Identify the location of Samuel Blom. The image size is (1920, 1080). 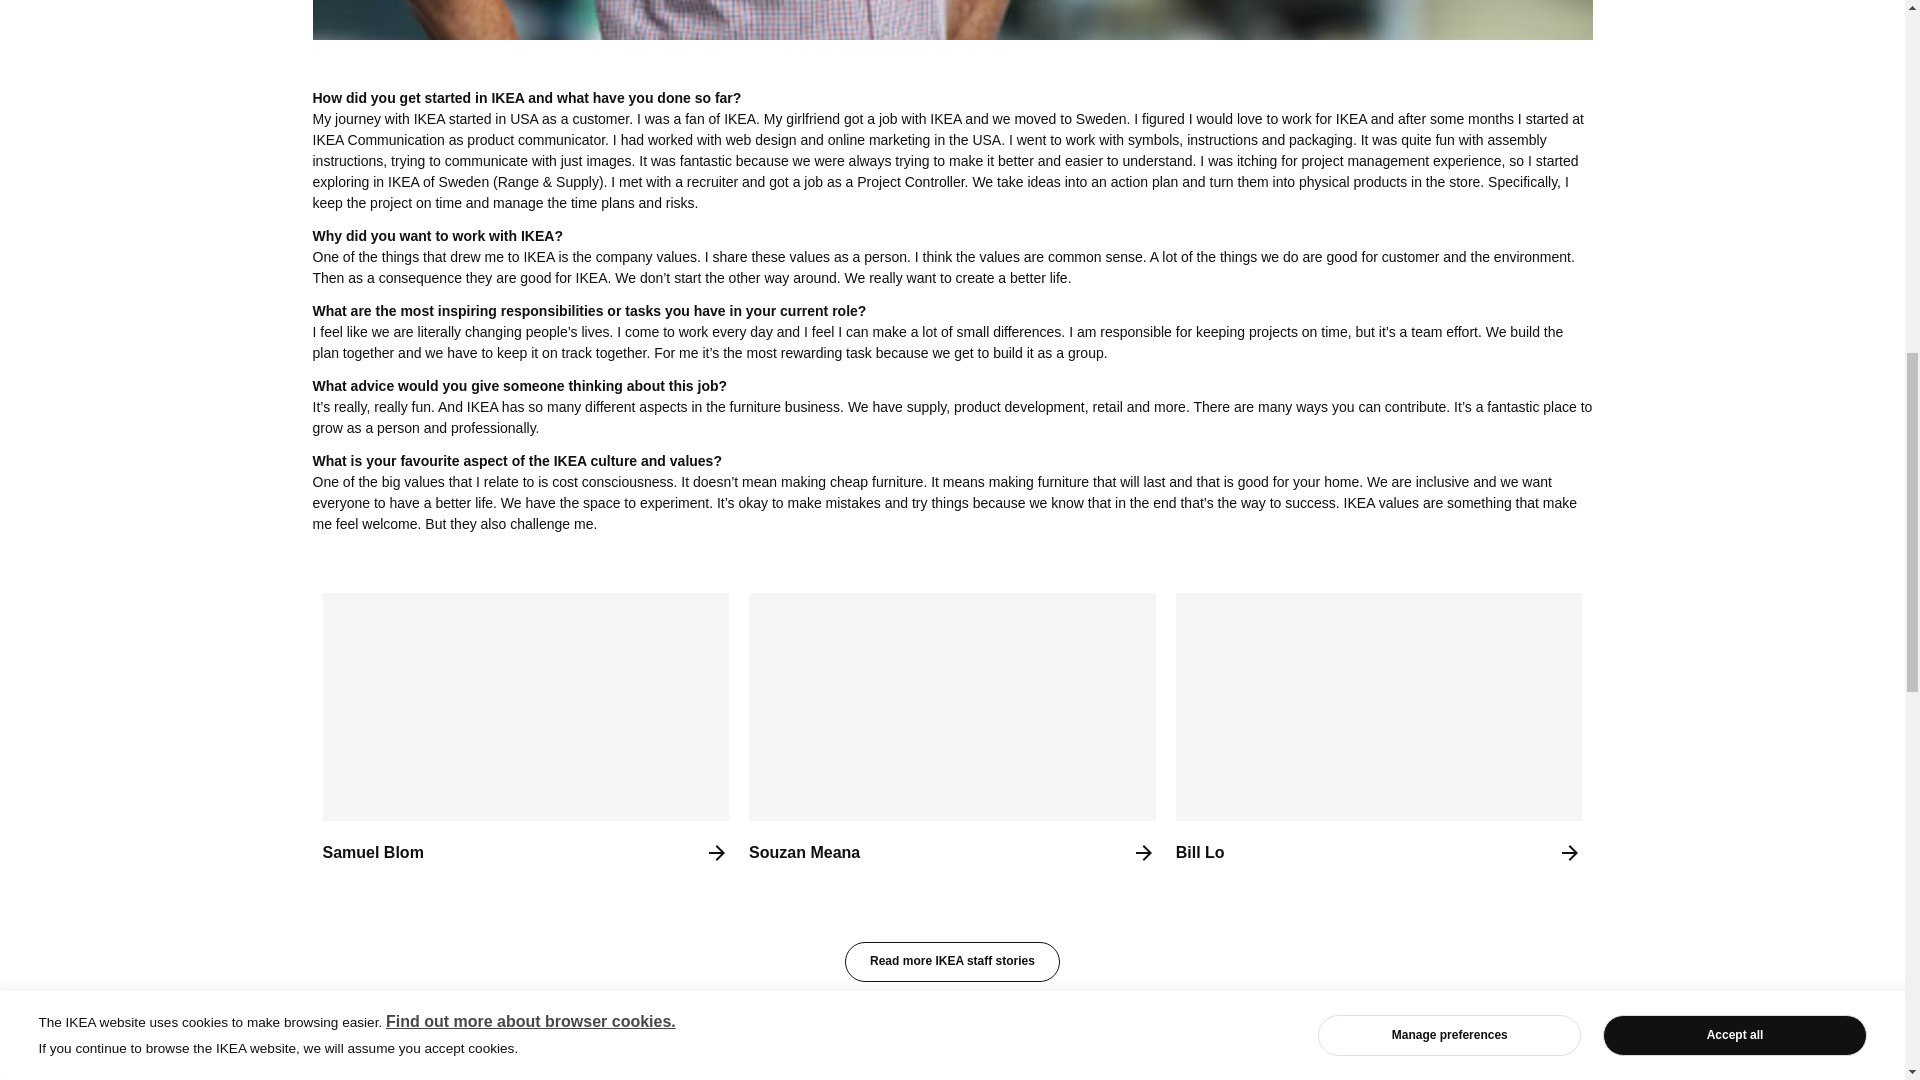
(526, 738).